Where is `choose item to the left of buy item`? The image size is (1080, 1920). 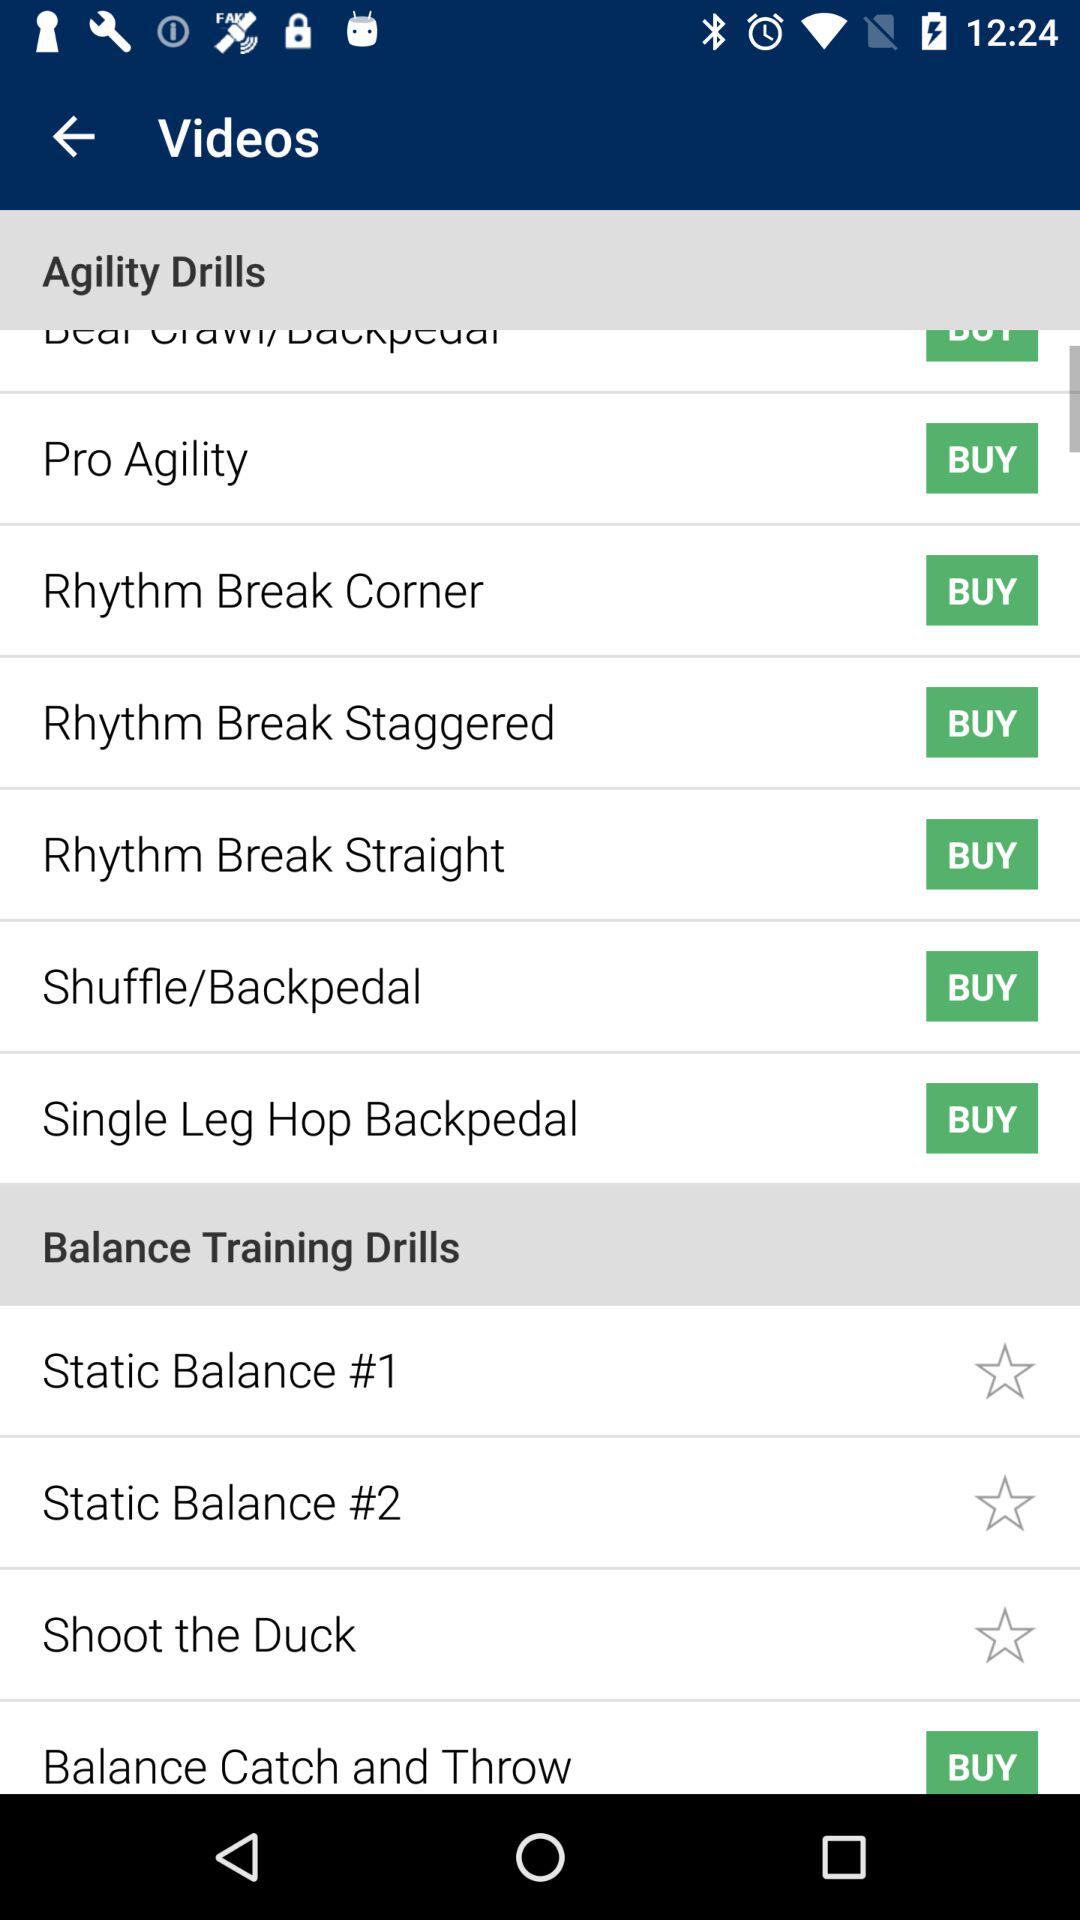 choose item to the left of buy item is located at coordinates (452, 1102).